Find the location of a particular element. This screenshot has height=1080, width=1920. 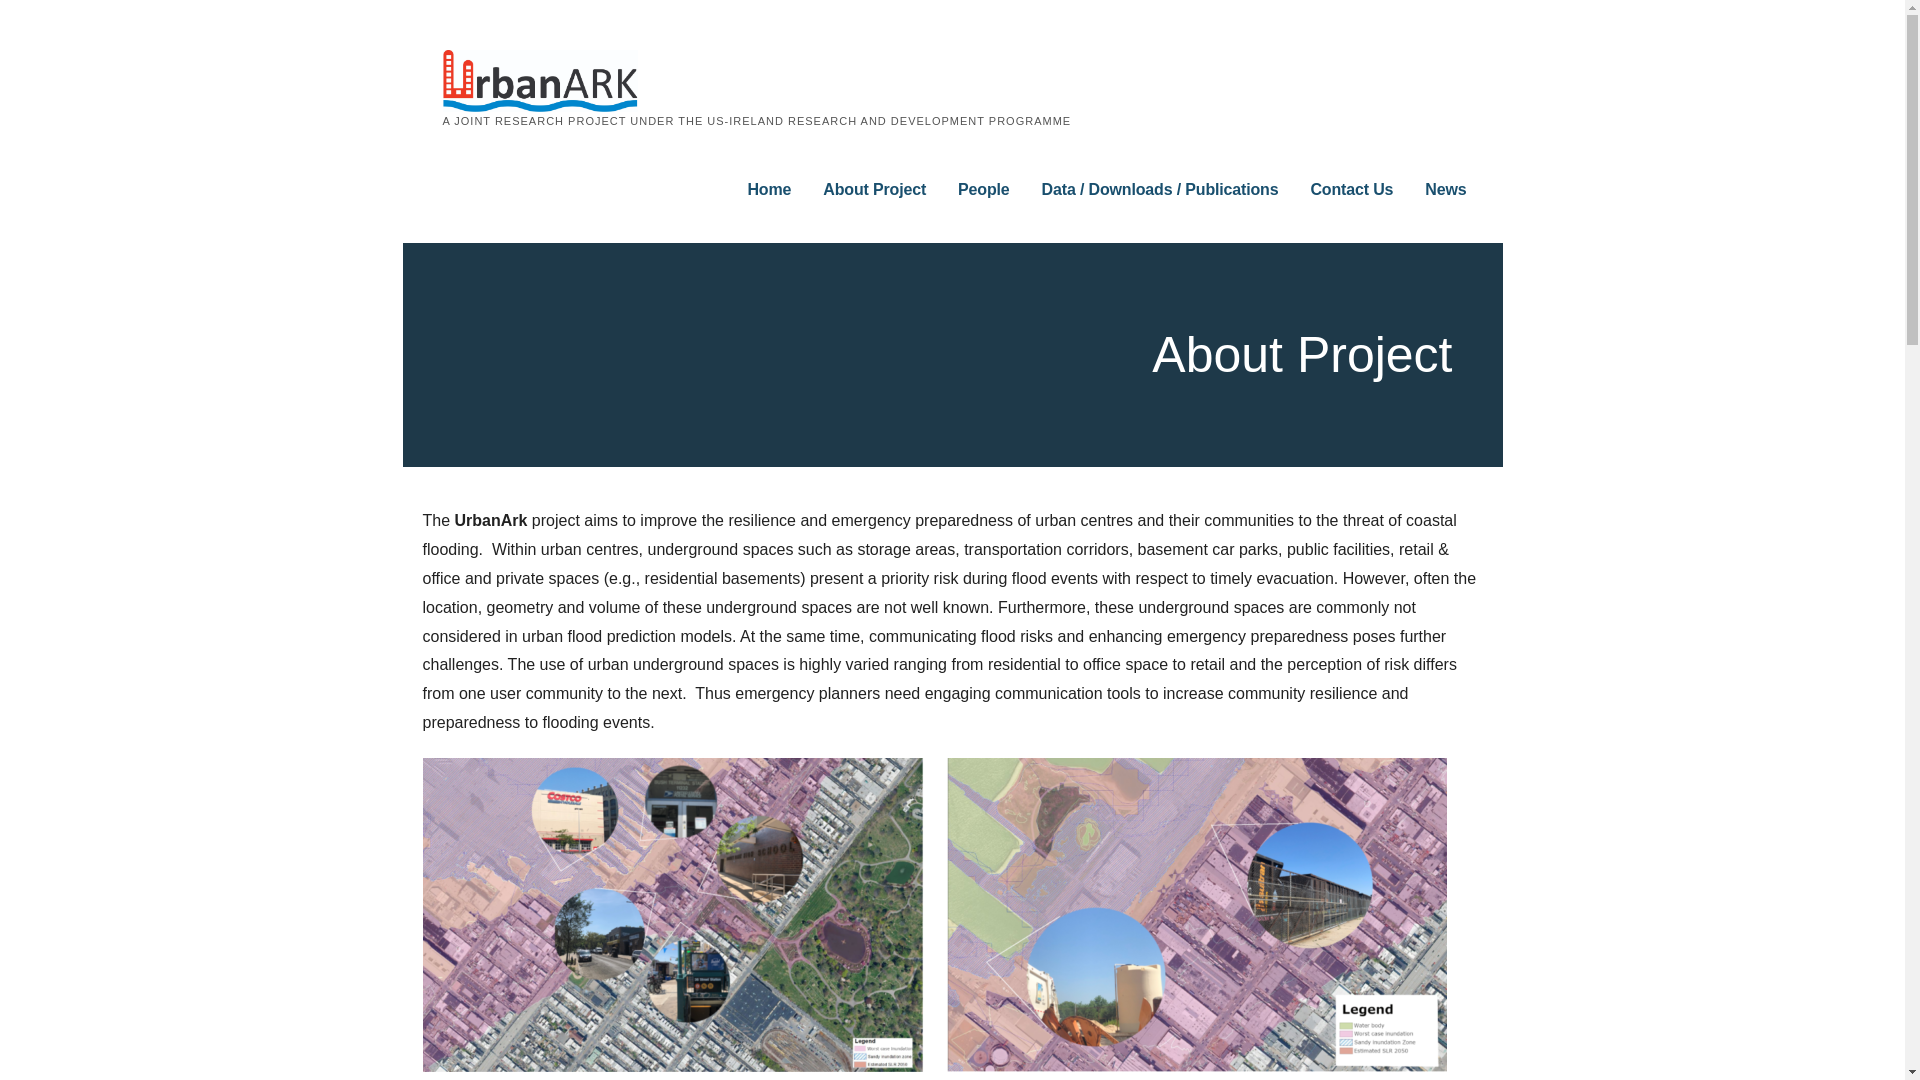

News is located at coordinates (1445, 190).